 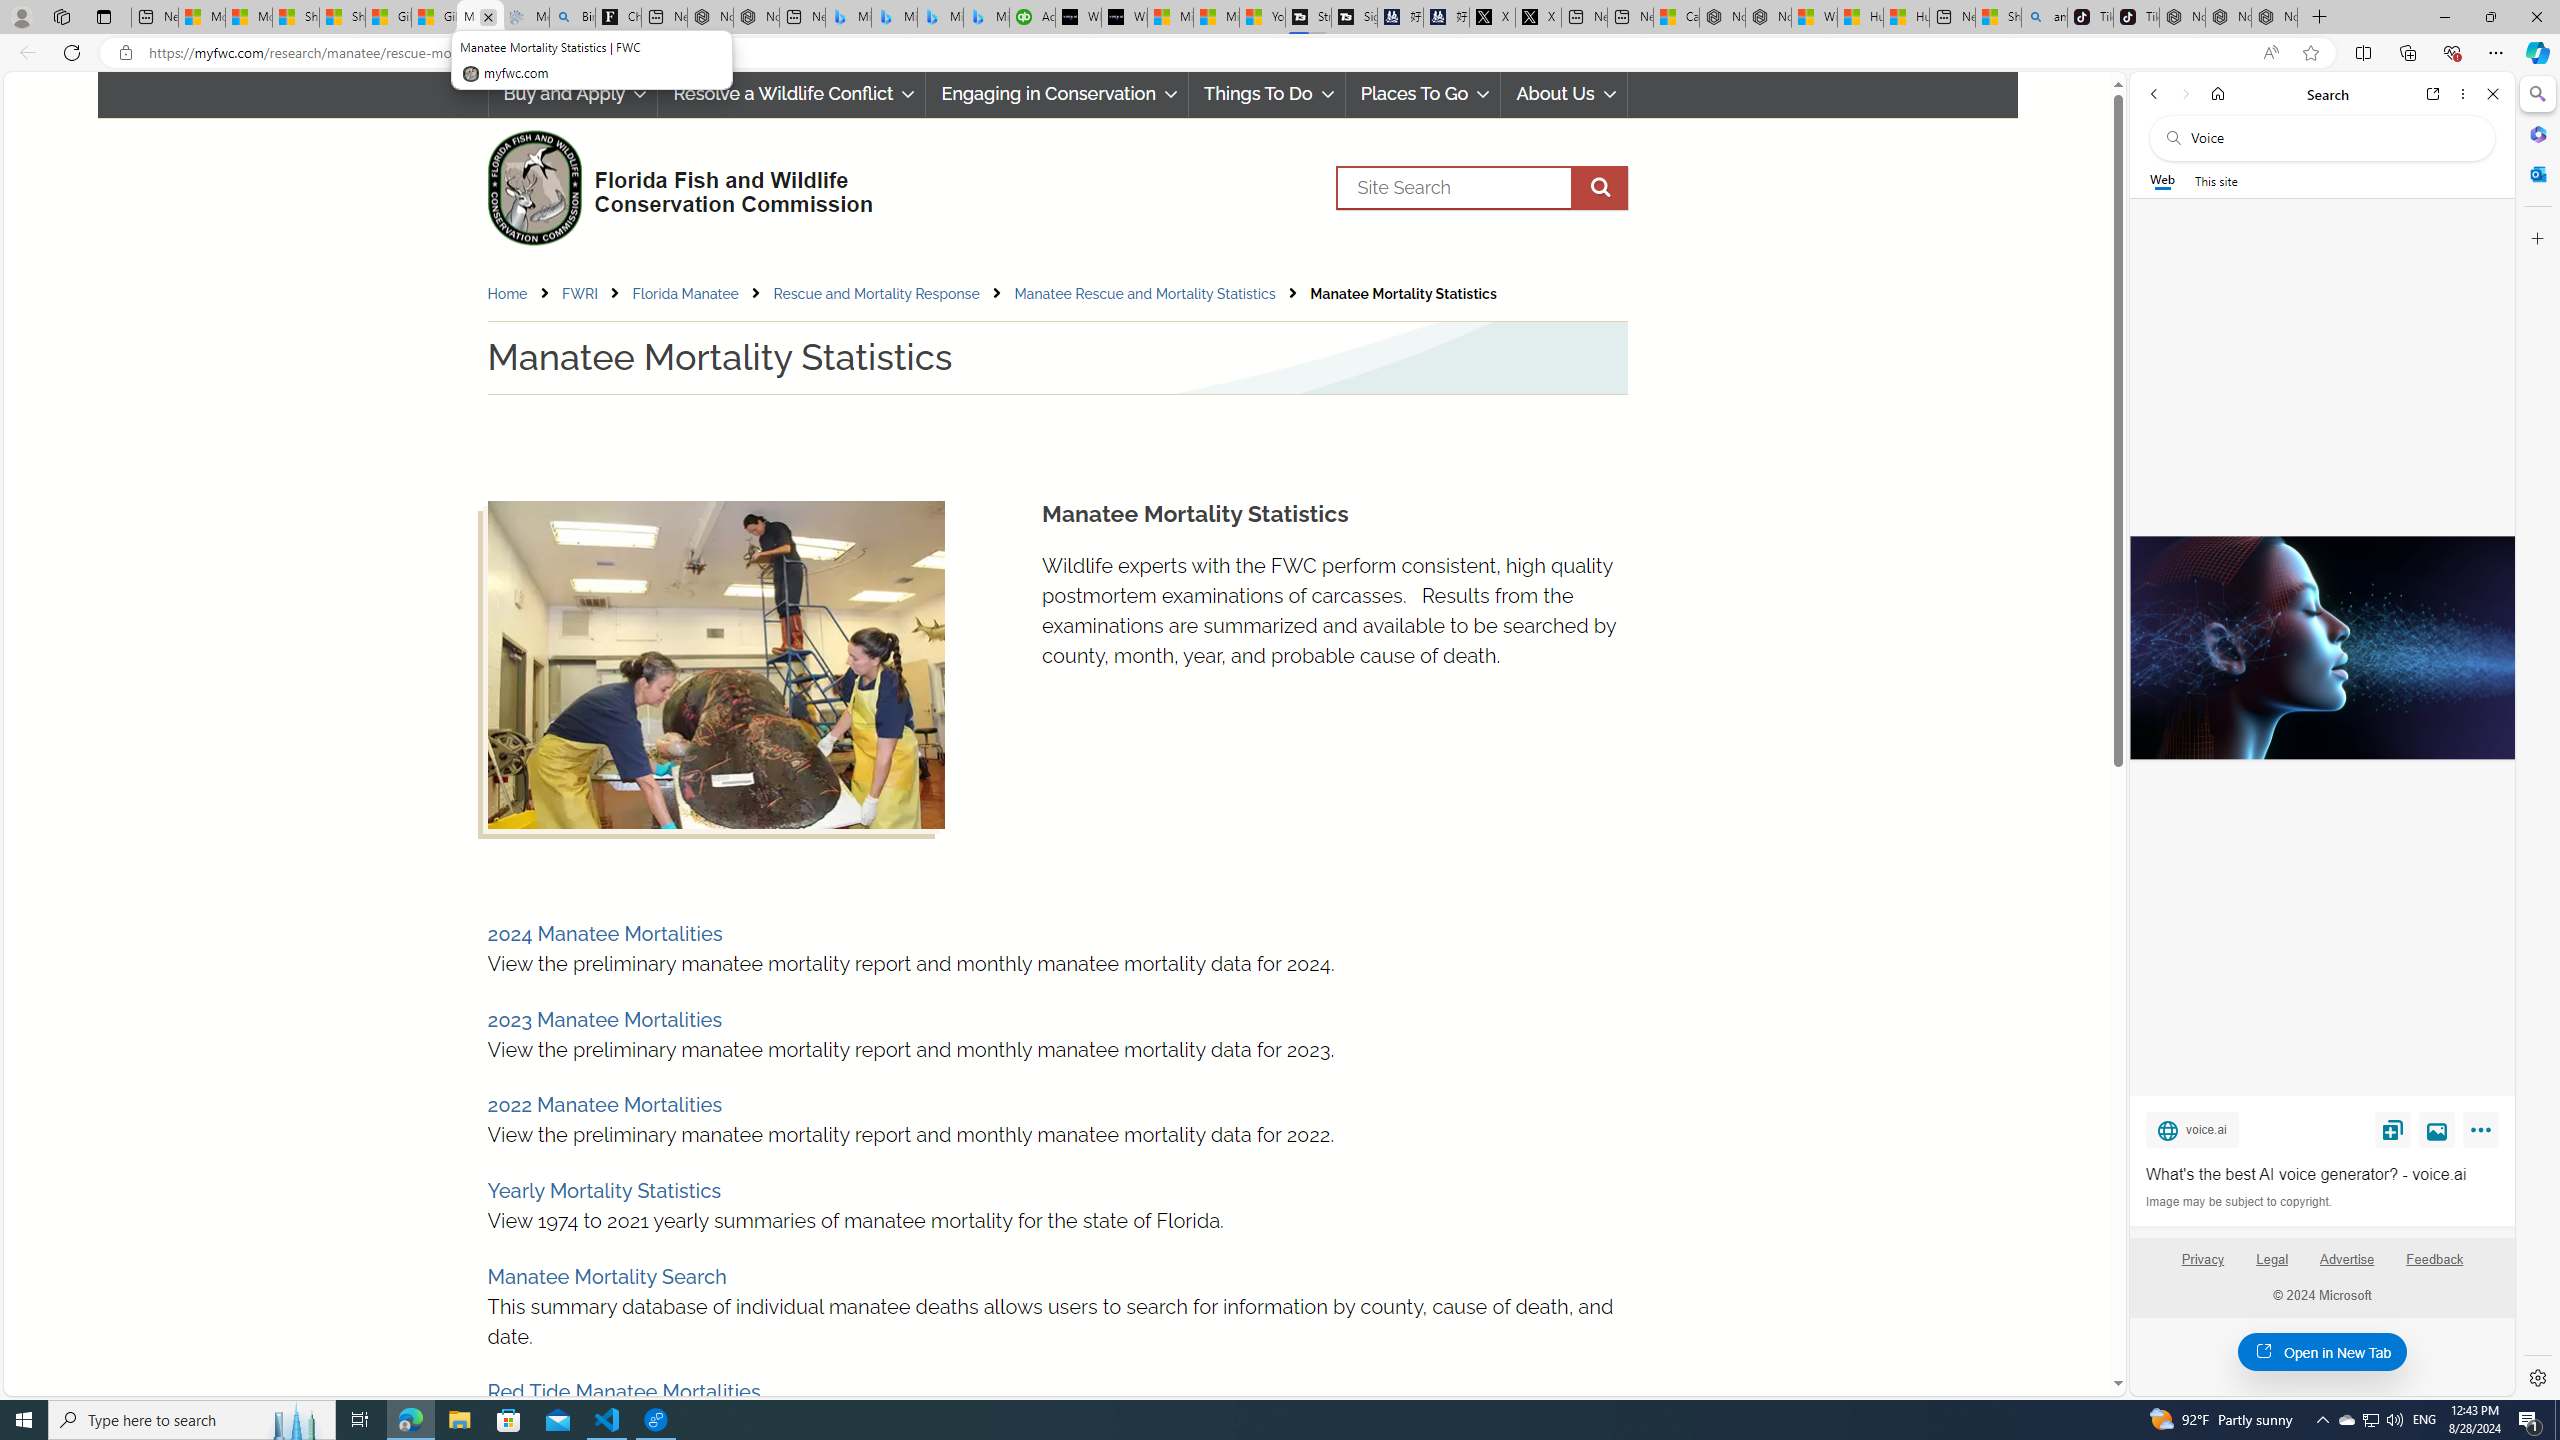 I want to click on Manatee Mortality Statistics, so click(x=1404, y=294).